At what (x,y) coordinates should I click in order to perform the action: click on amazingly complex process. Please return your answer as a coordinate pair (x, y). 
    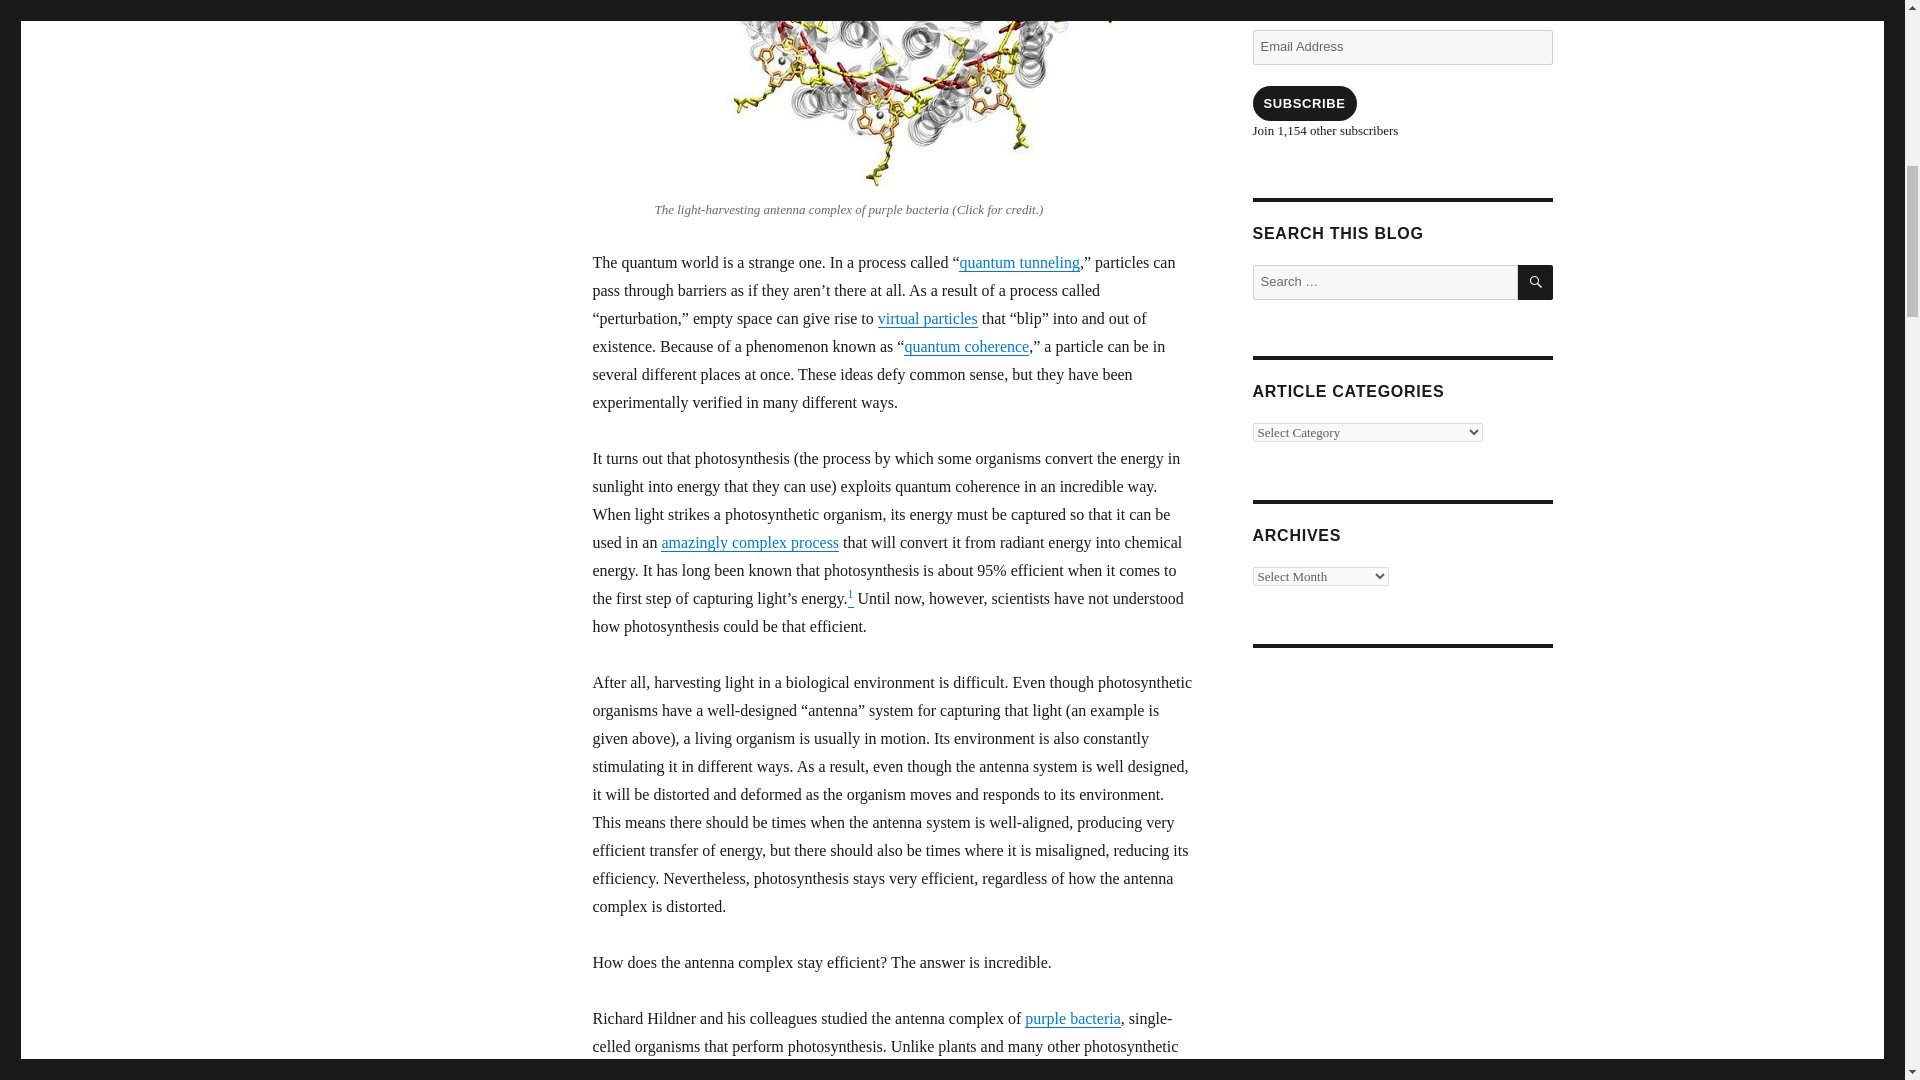
    Looking at the image, I should click on (750, 542).